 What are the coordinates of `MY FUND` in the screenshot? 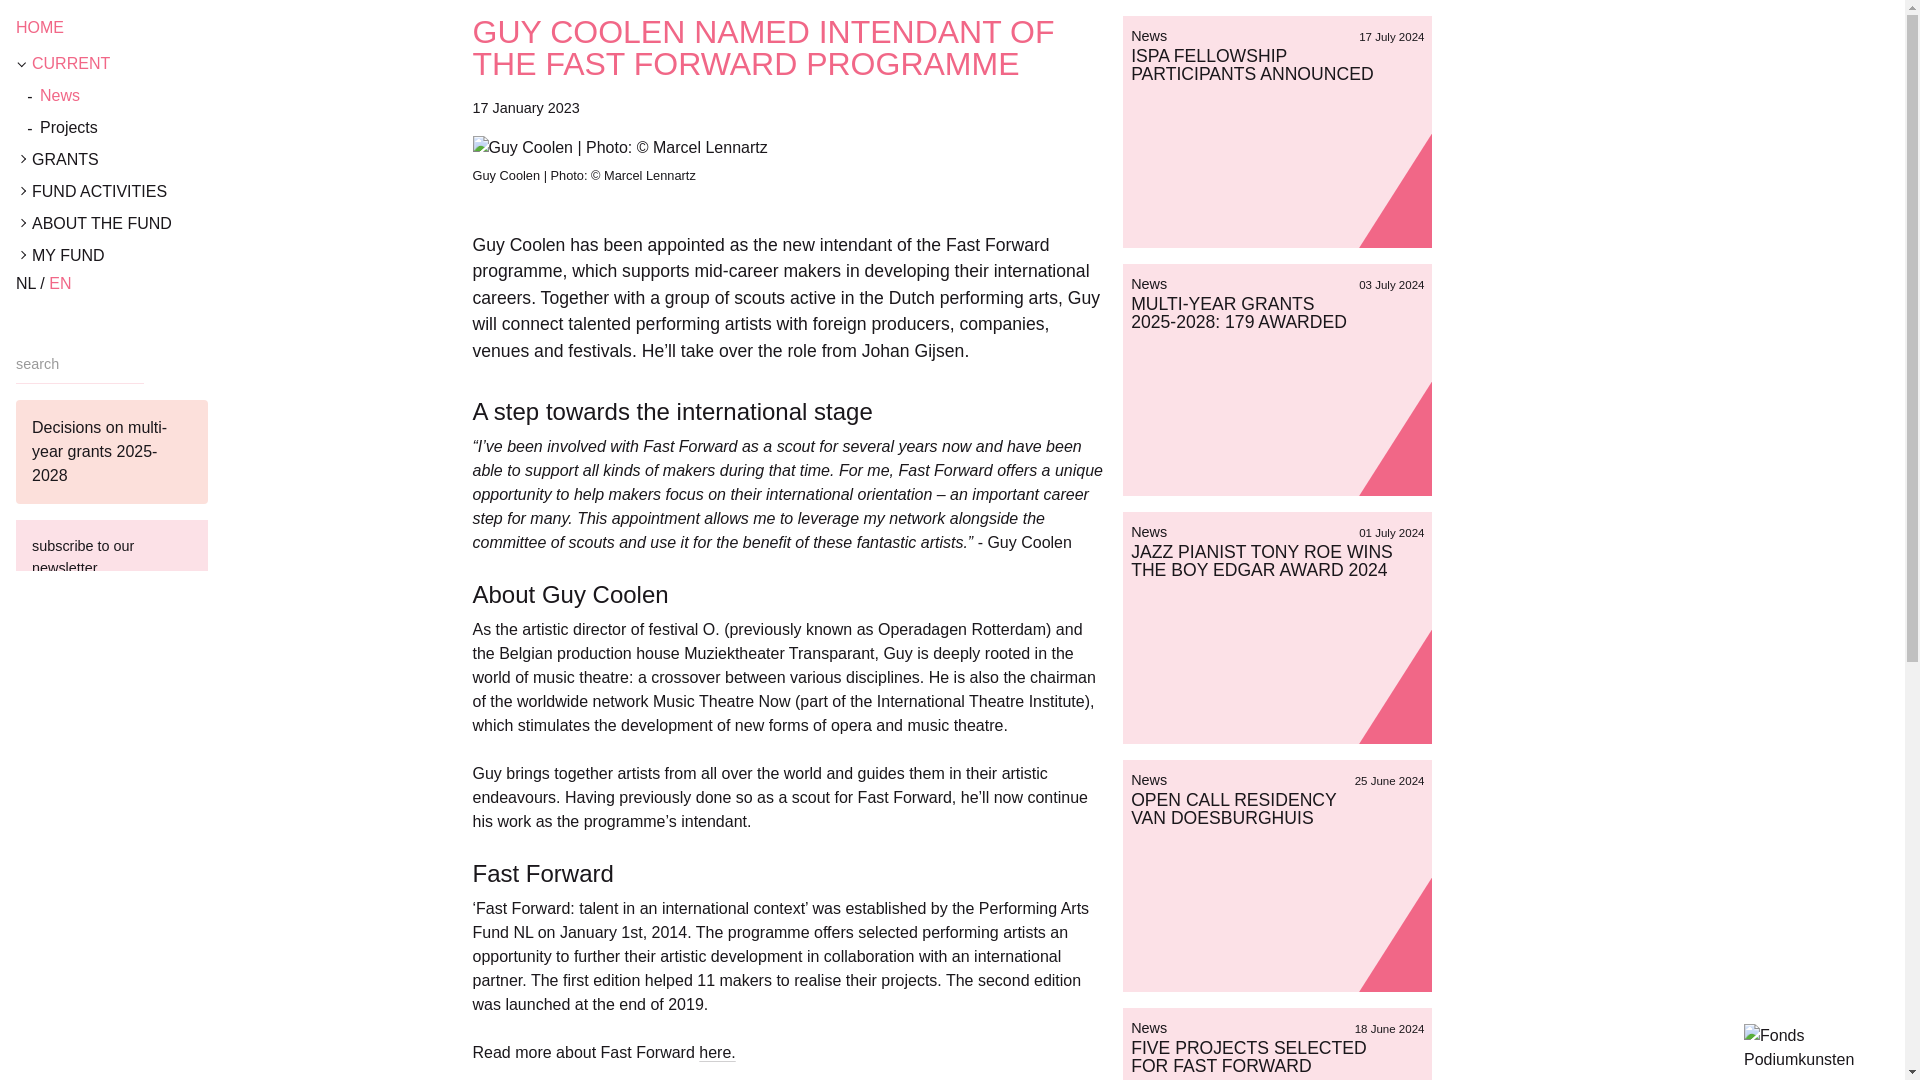 It's located at (176, 256).